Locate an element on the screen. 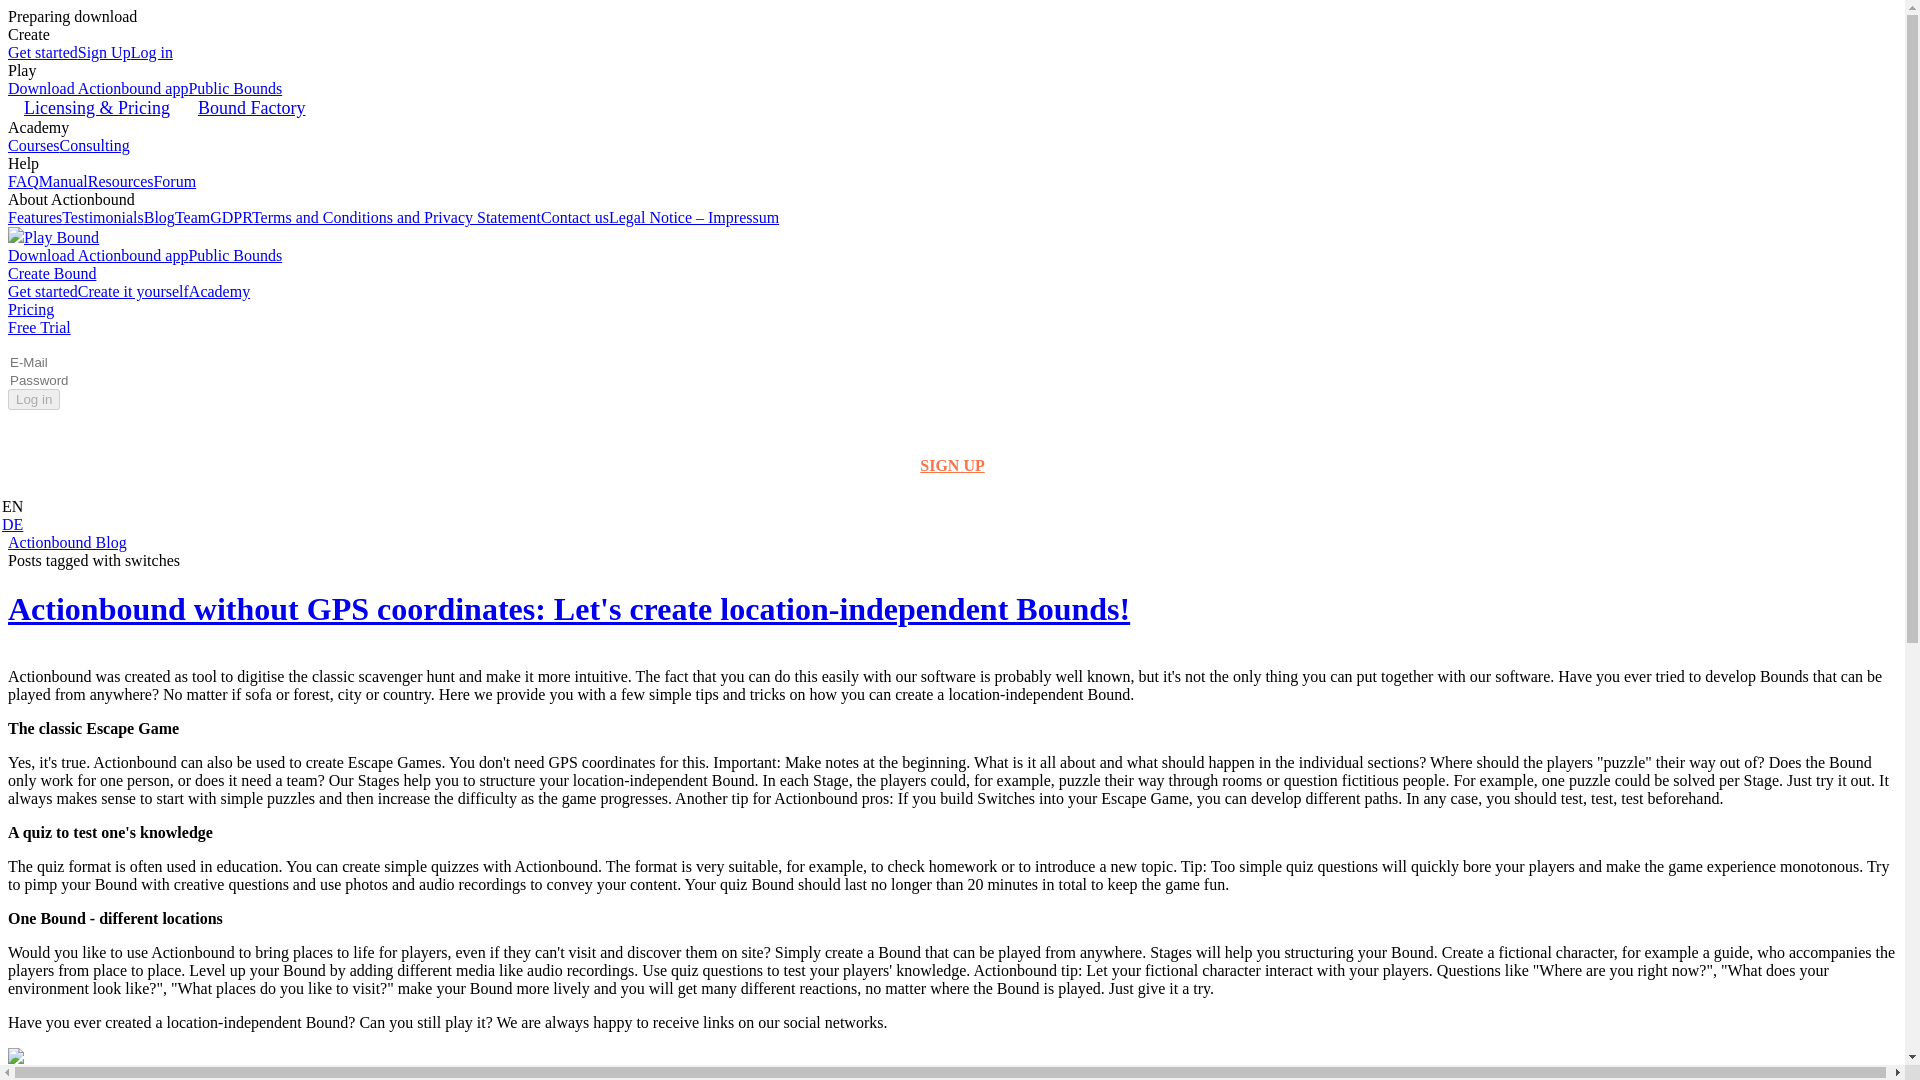 The image size is (1920, 1080). Public Bounds is located at coordinates (235, 88).